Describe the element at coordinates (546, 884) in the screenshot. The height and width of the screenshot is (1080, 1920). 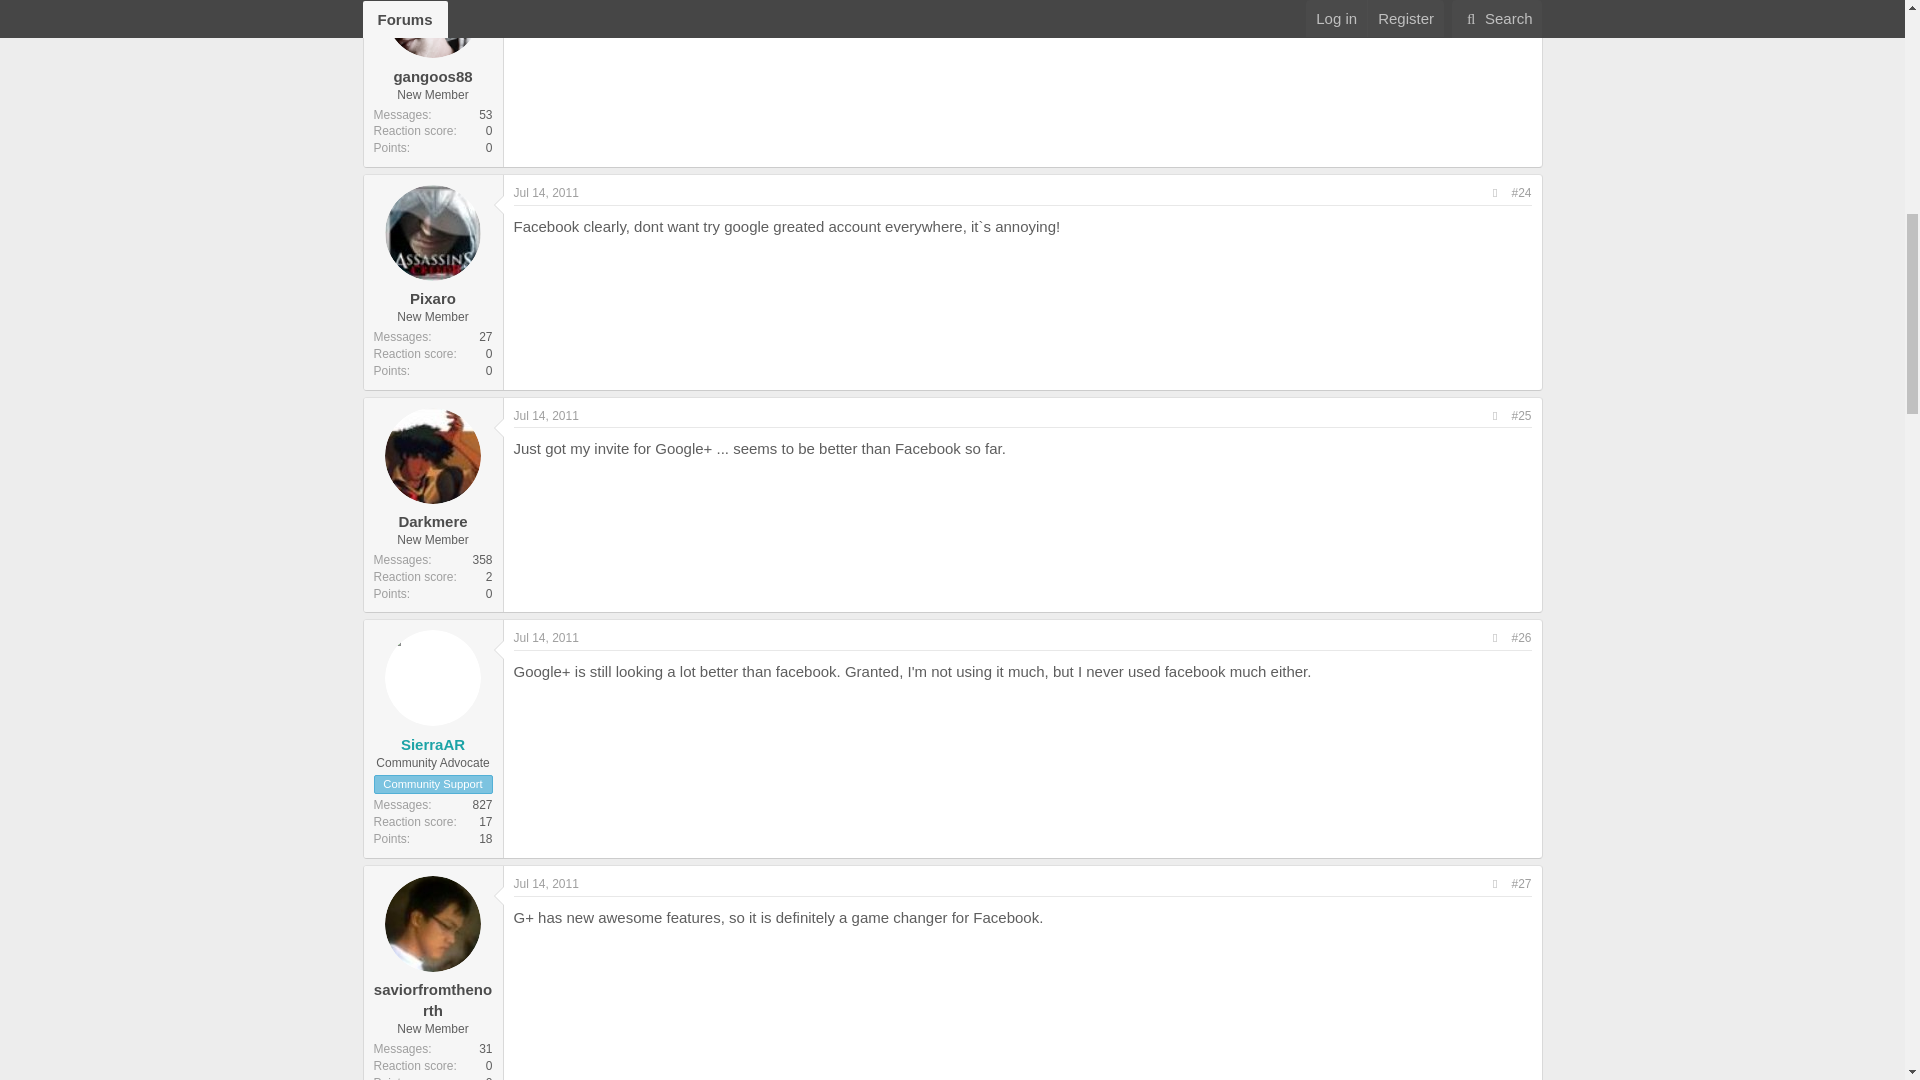
I see `Jul 14, 2011 at 9:12 PM` at that location.